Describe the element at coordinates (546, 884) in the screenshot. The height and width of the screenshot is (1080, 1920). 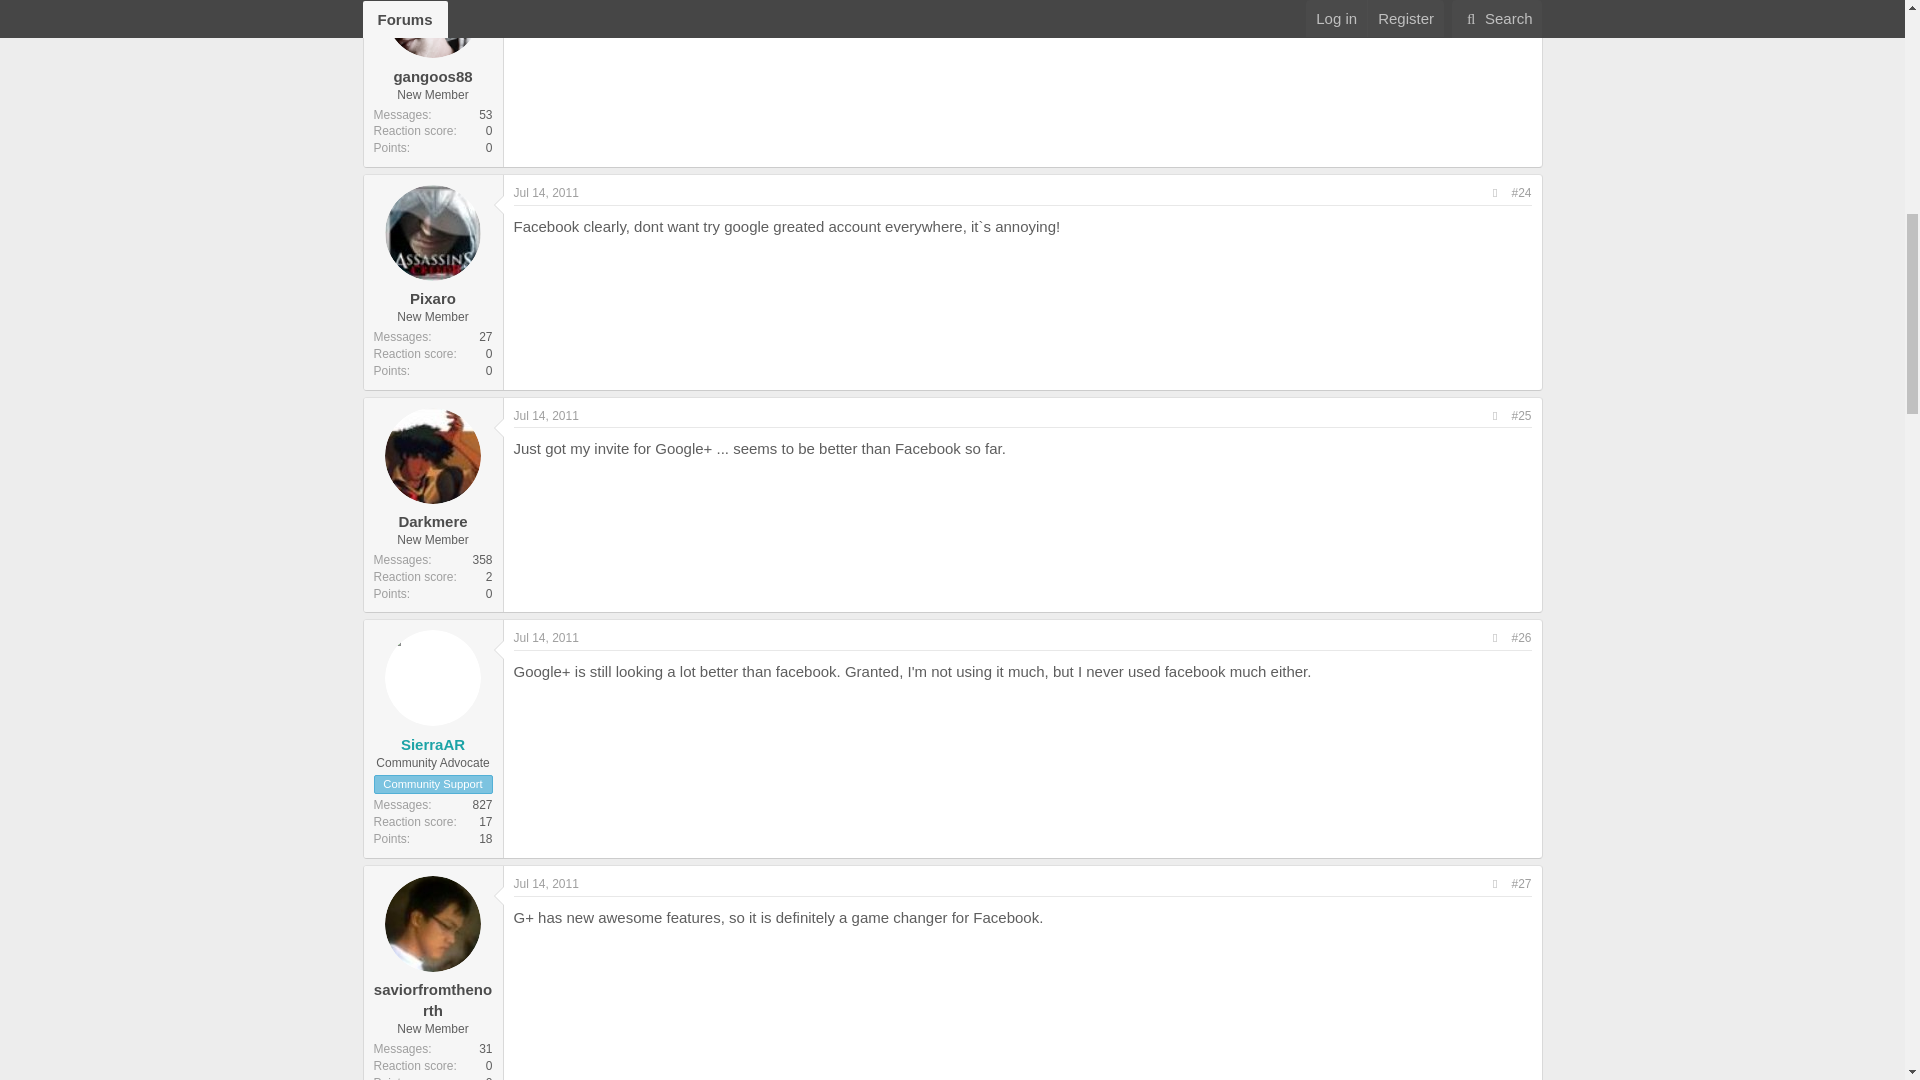
I see `Jul 14, 2011 at 9:12 PM` at that location.